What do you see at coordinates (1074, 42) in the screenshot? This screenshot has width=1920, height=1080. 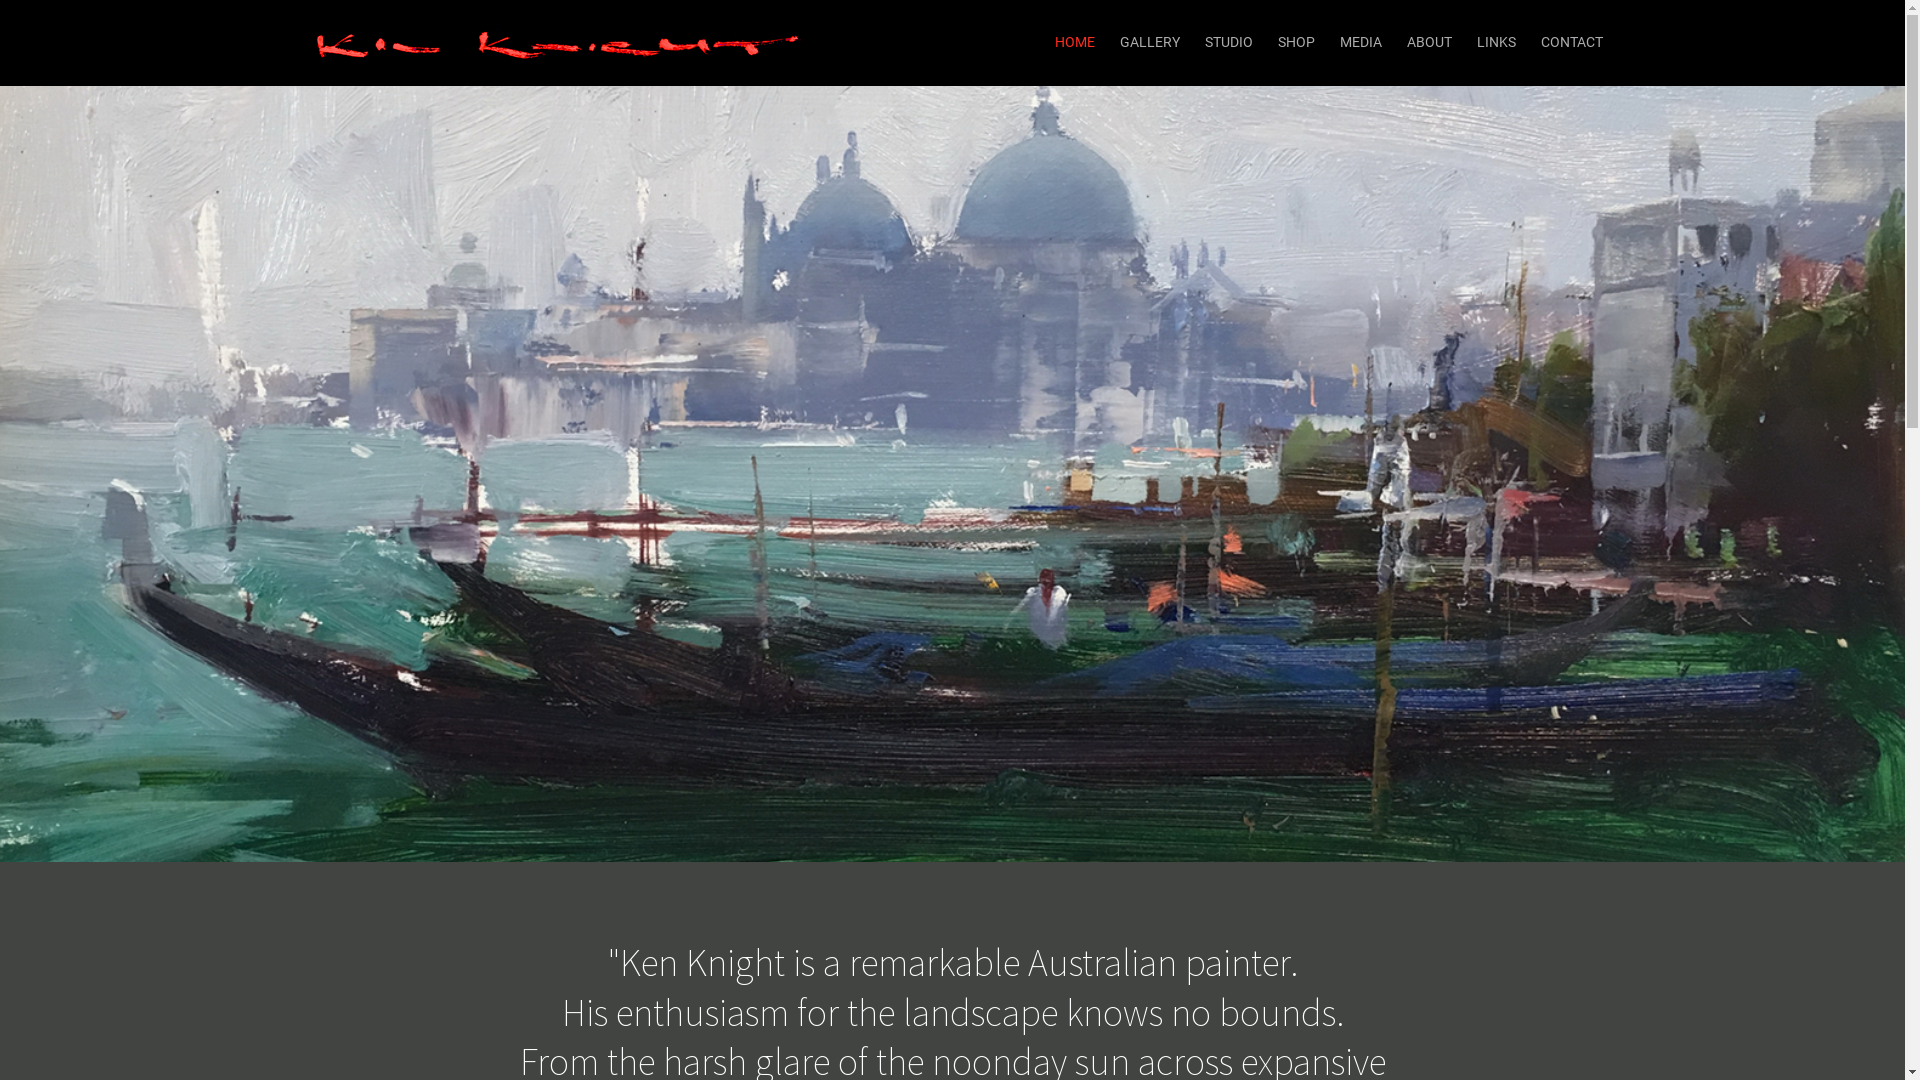 I see `HOME` at bounding box center [1074, 42].